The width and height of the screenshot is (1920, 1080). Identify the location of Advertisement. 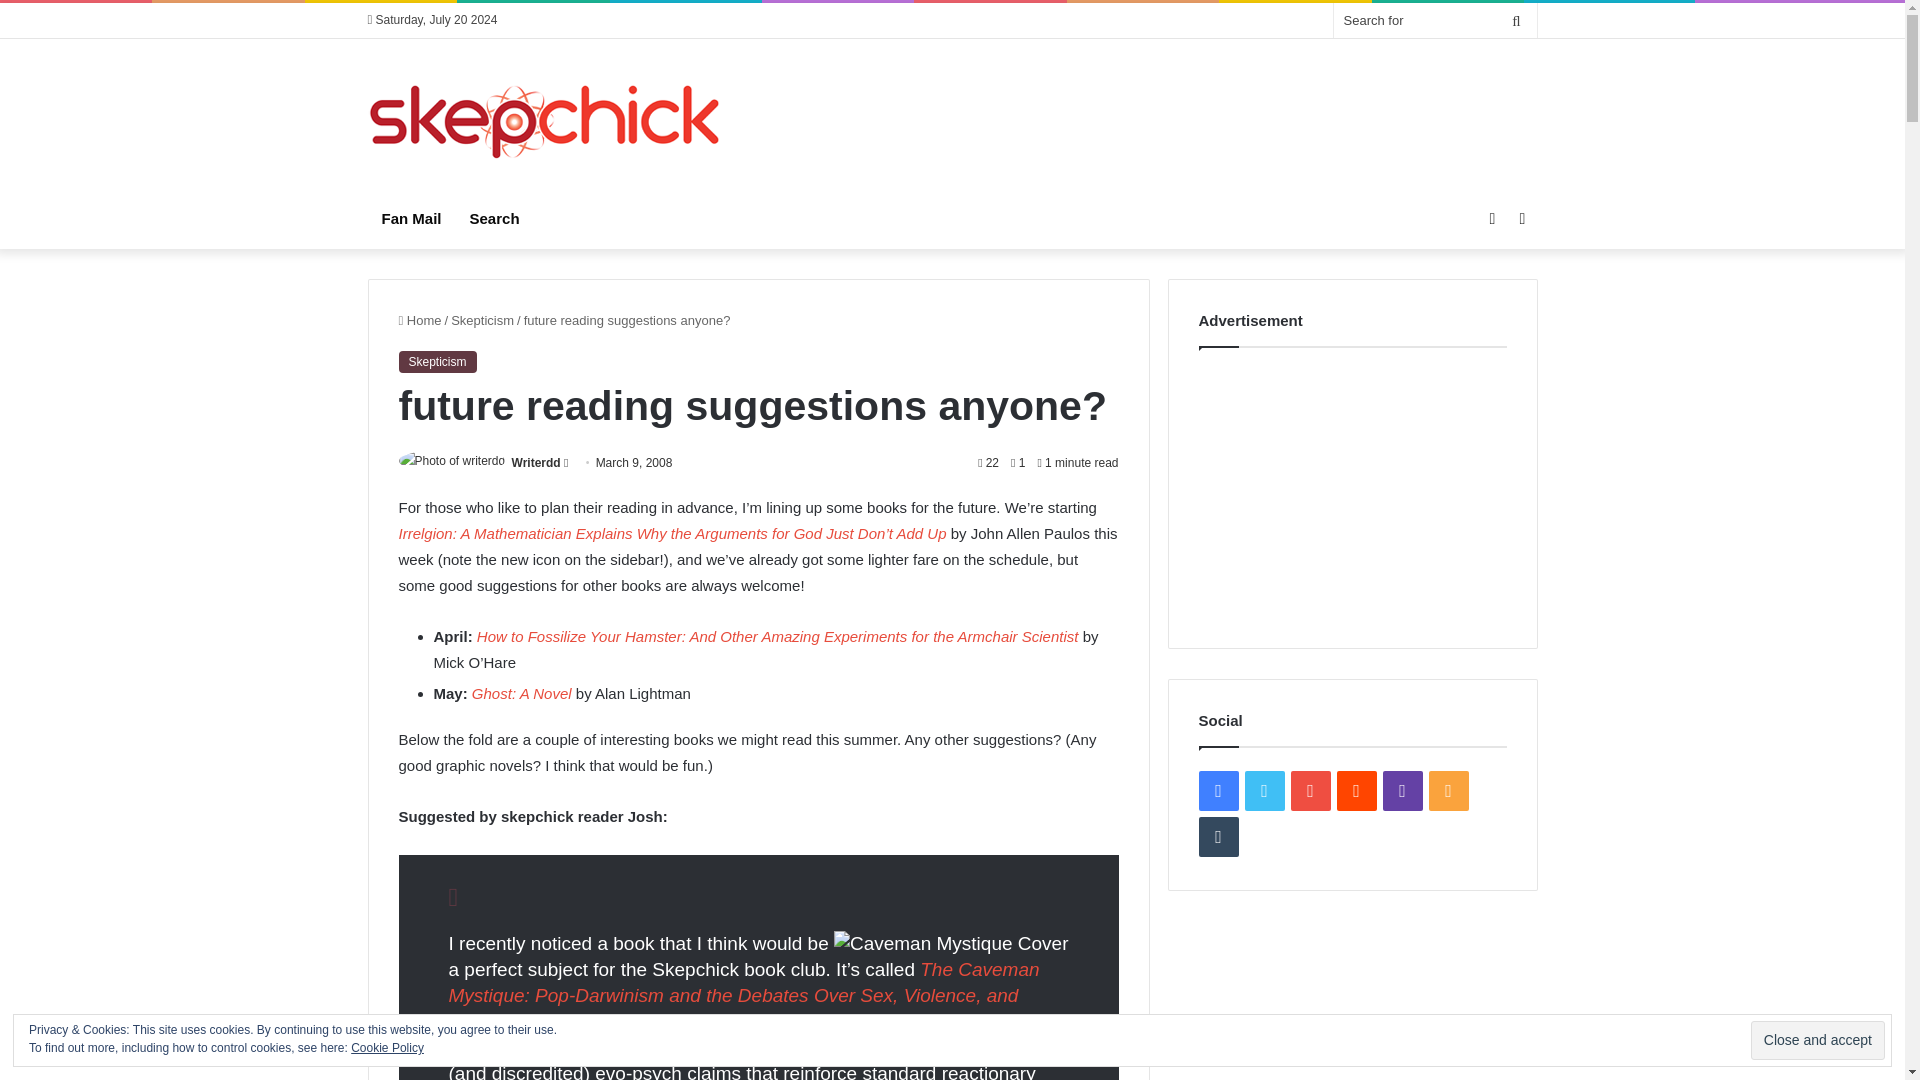
(1152, 104).